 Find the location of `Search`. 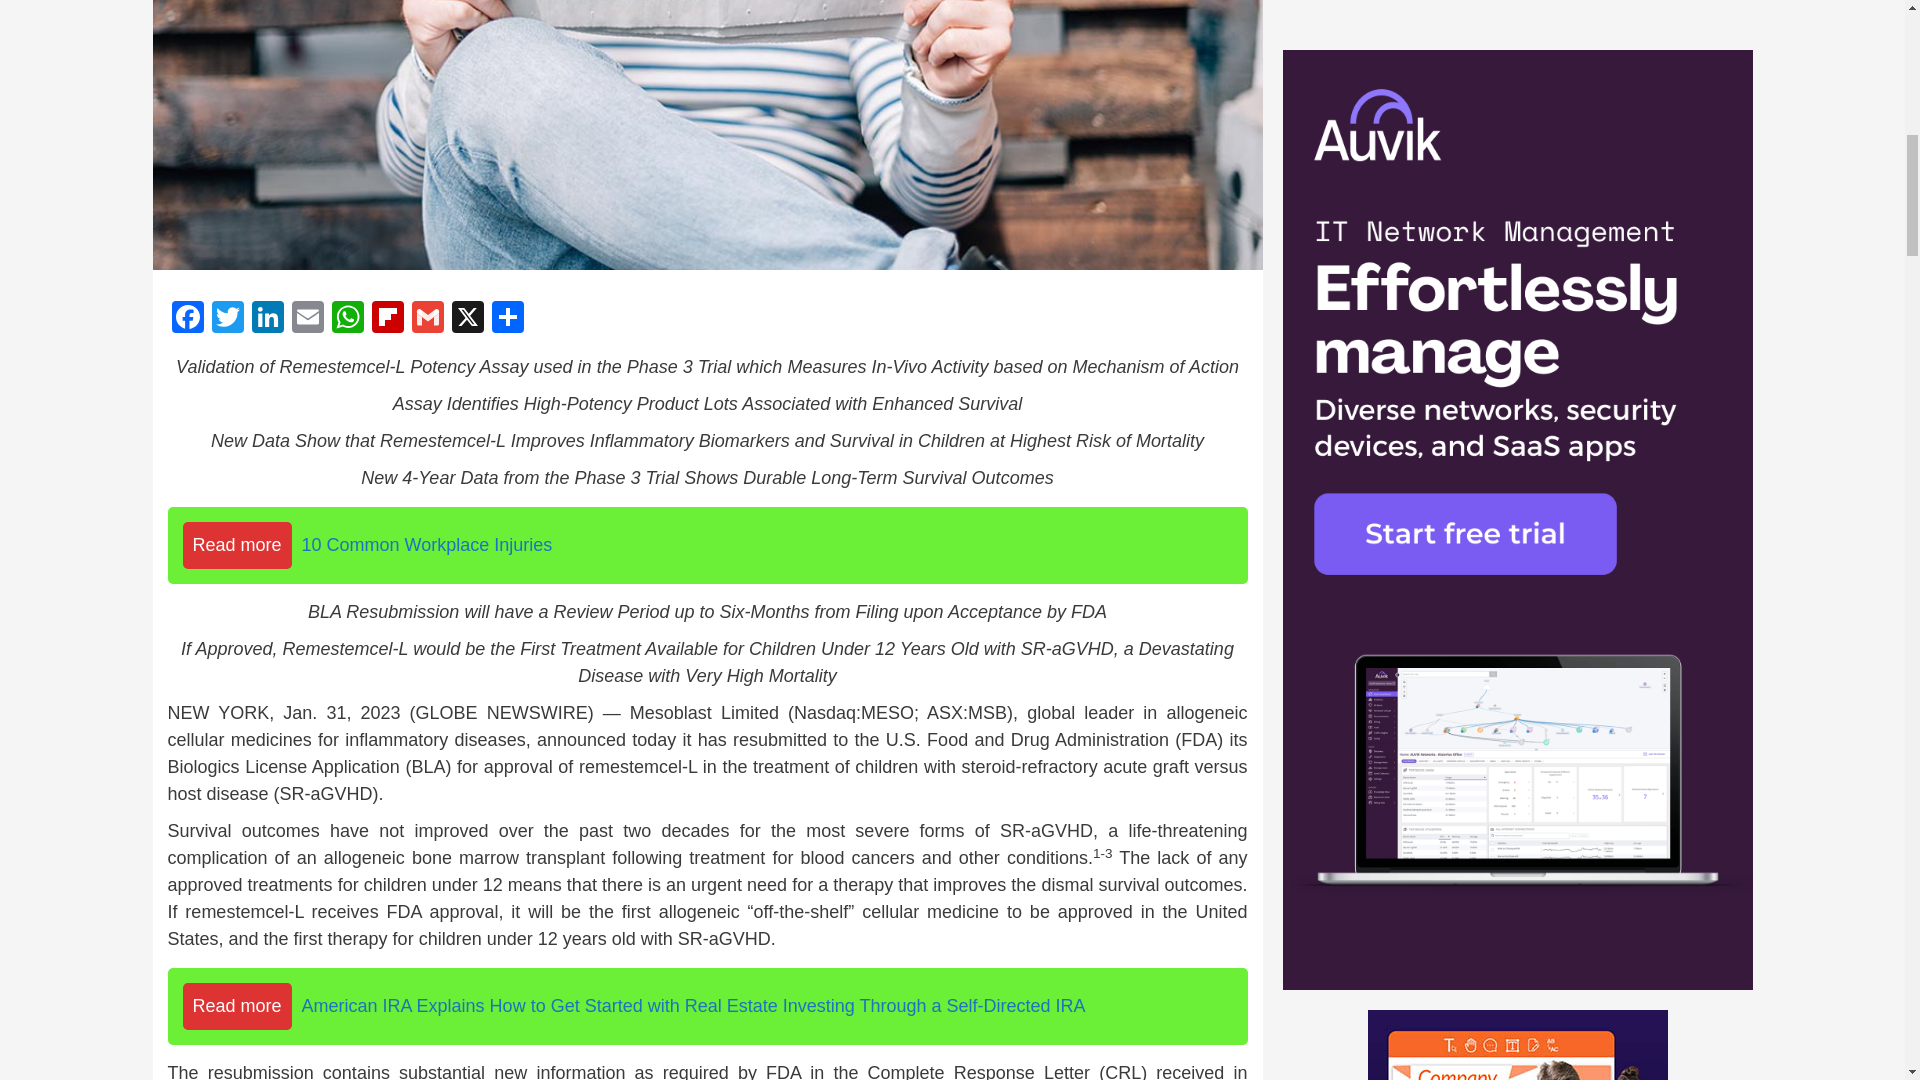

Search is located at coordinates (1682, 1072).